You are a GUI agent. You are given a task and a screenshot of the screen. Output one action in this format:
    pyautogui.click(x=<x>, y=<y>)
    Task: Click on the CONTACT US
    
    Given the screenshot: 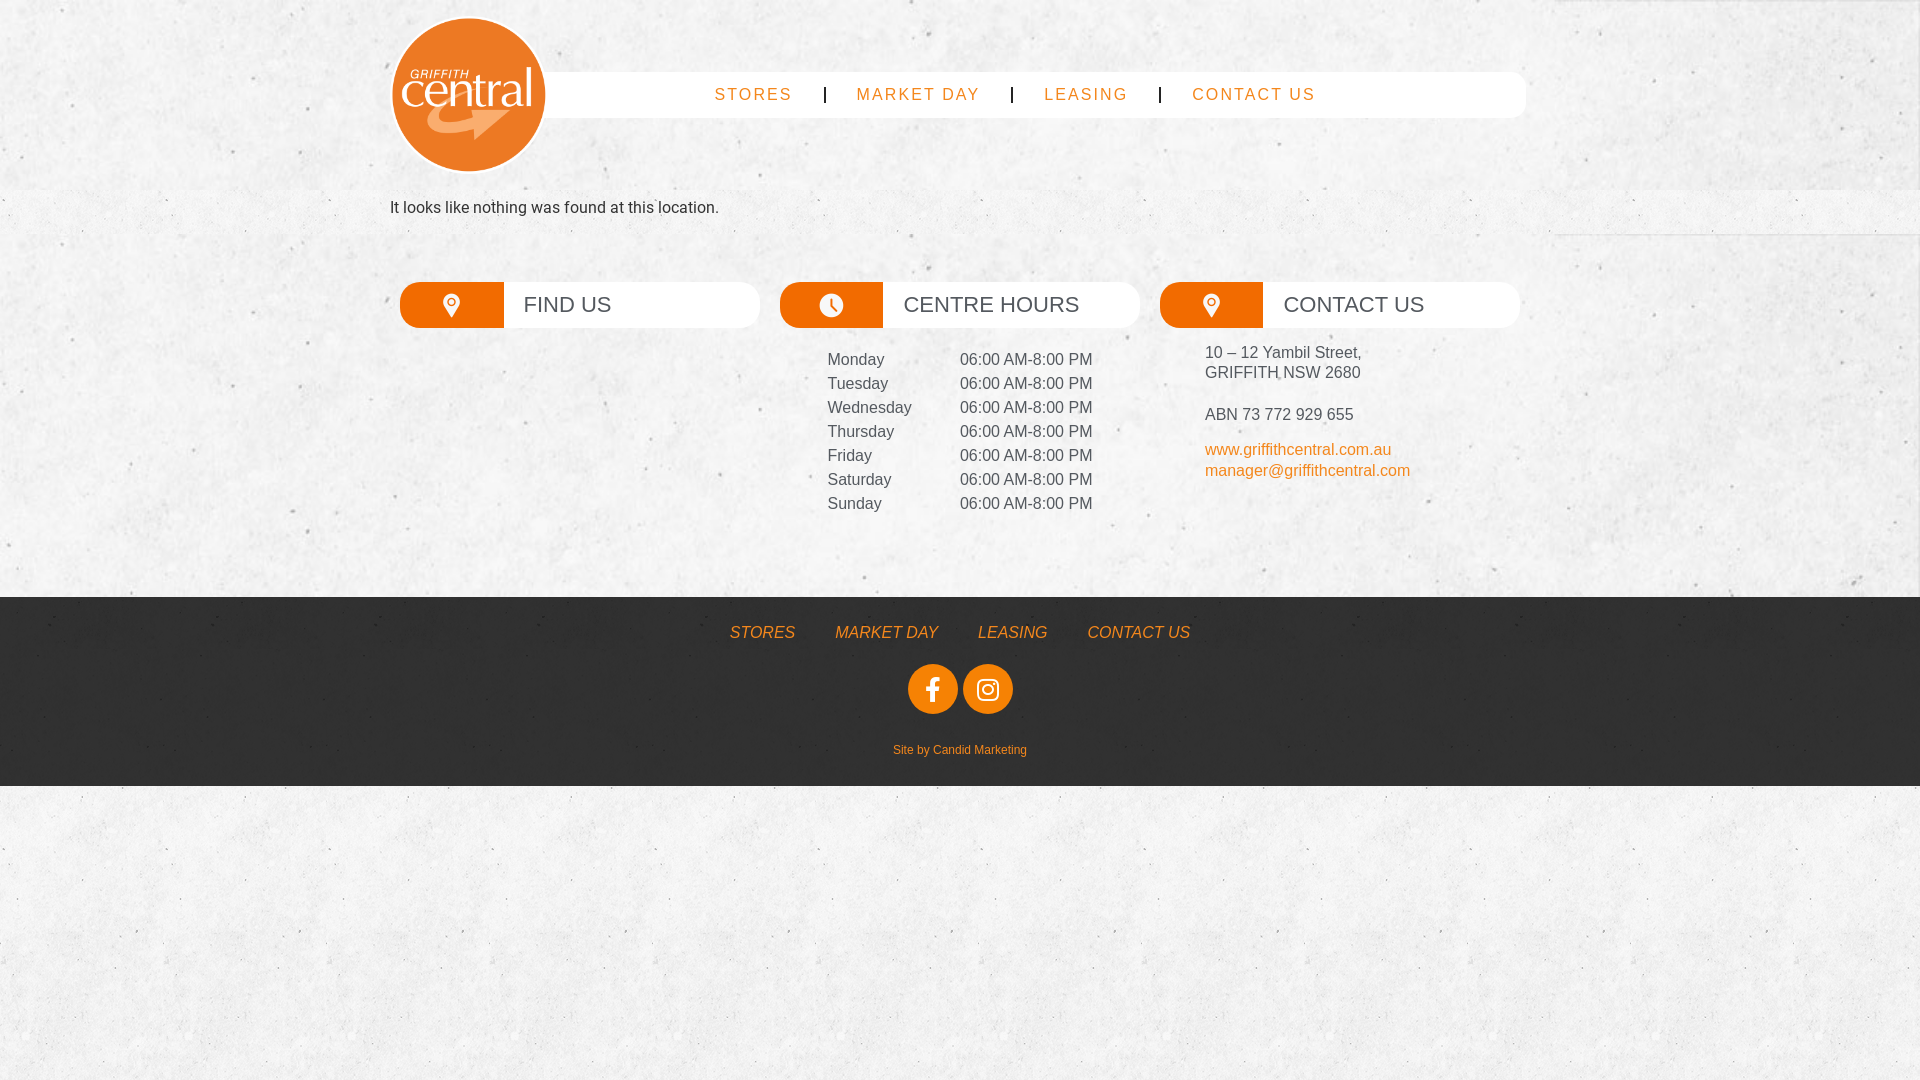 What is the action you would take?
    pyautogui.click(x=1226, y=82)
    